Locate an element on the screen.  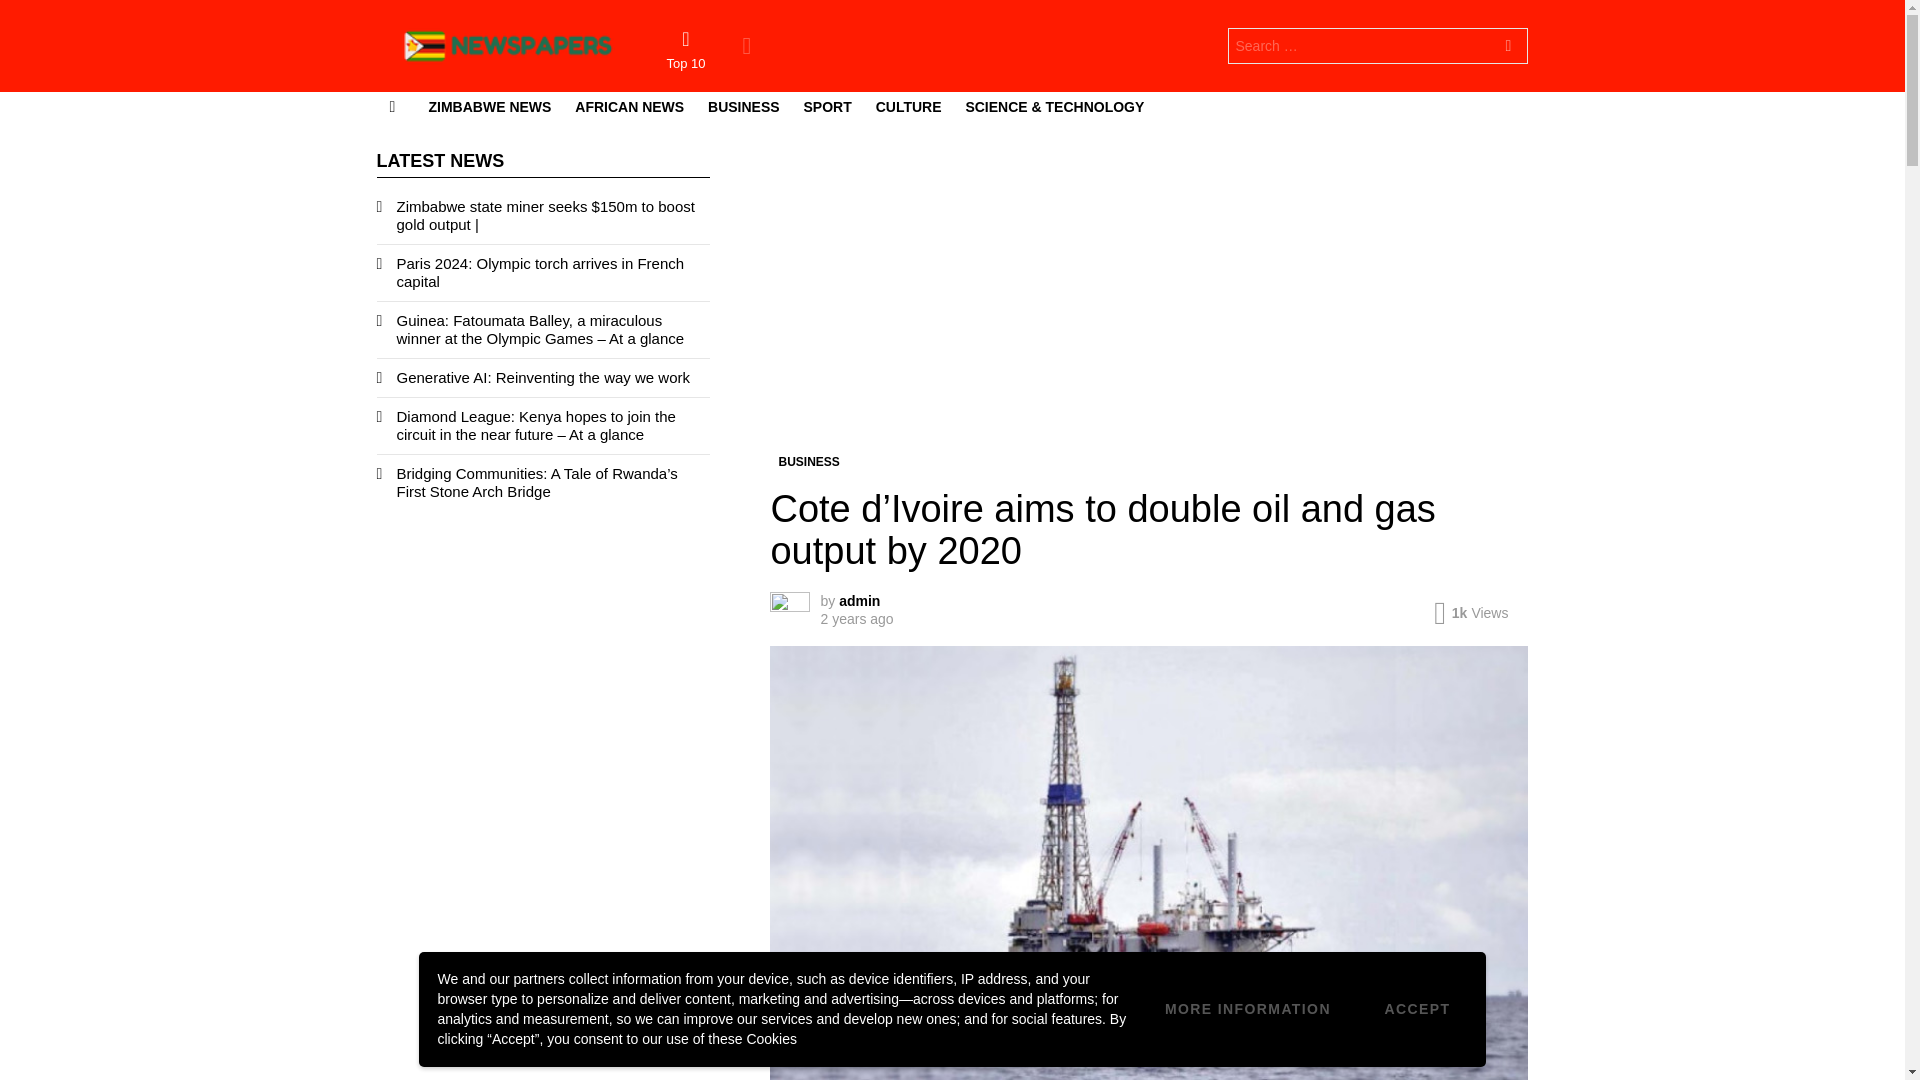
August 9, 2022, 10:03 pm is located at coordinates (856, 618).